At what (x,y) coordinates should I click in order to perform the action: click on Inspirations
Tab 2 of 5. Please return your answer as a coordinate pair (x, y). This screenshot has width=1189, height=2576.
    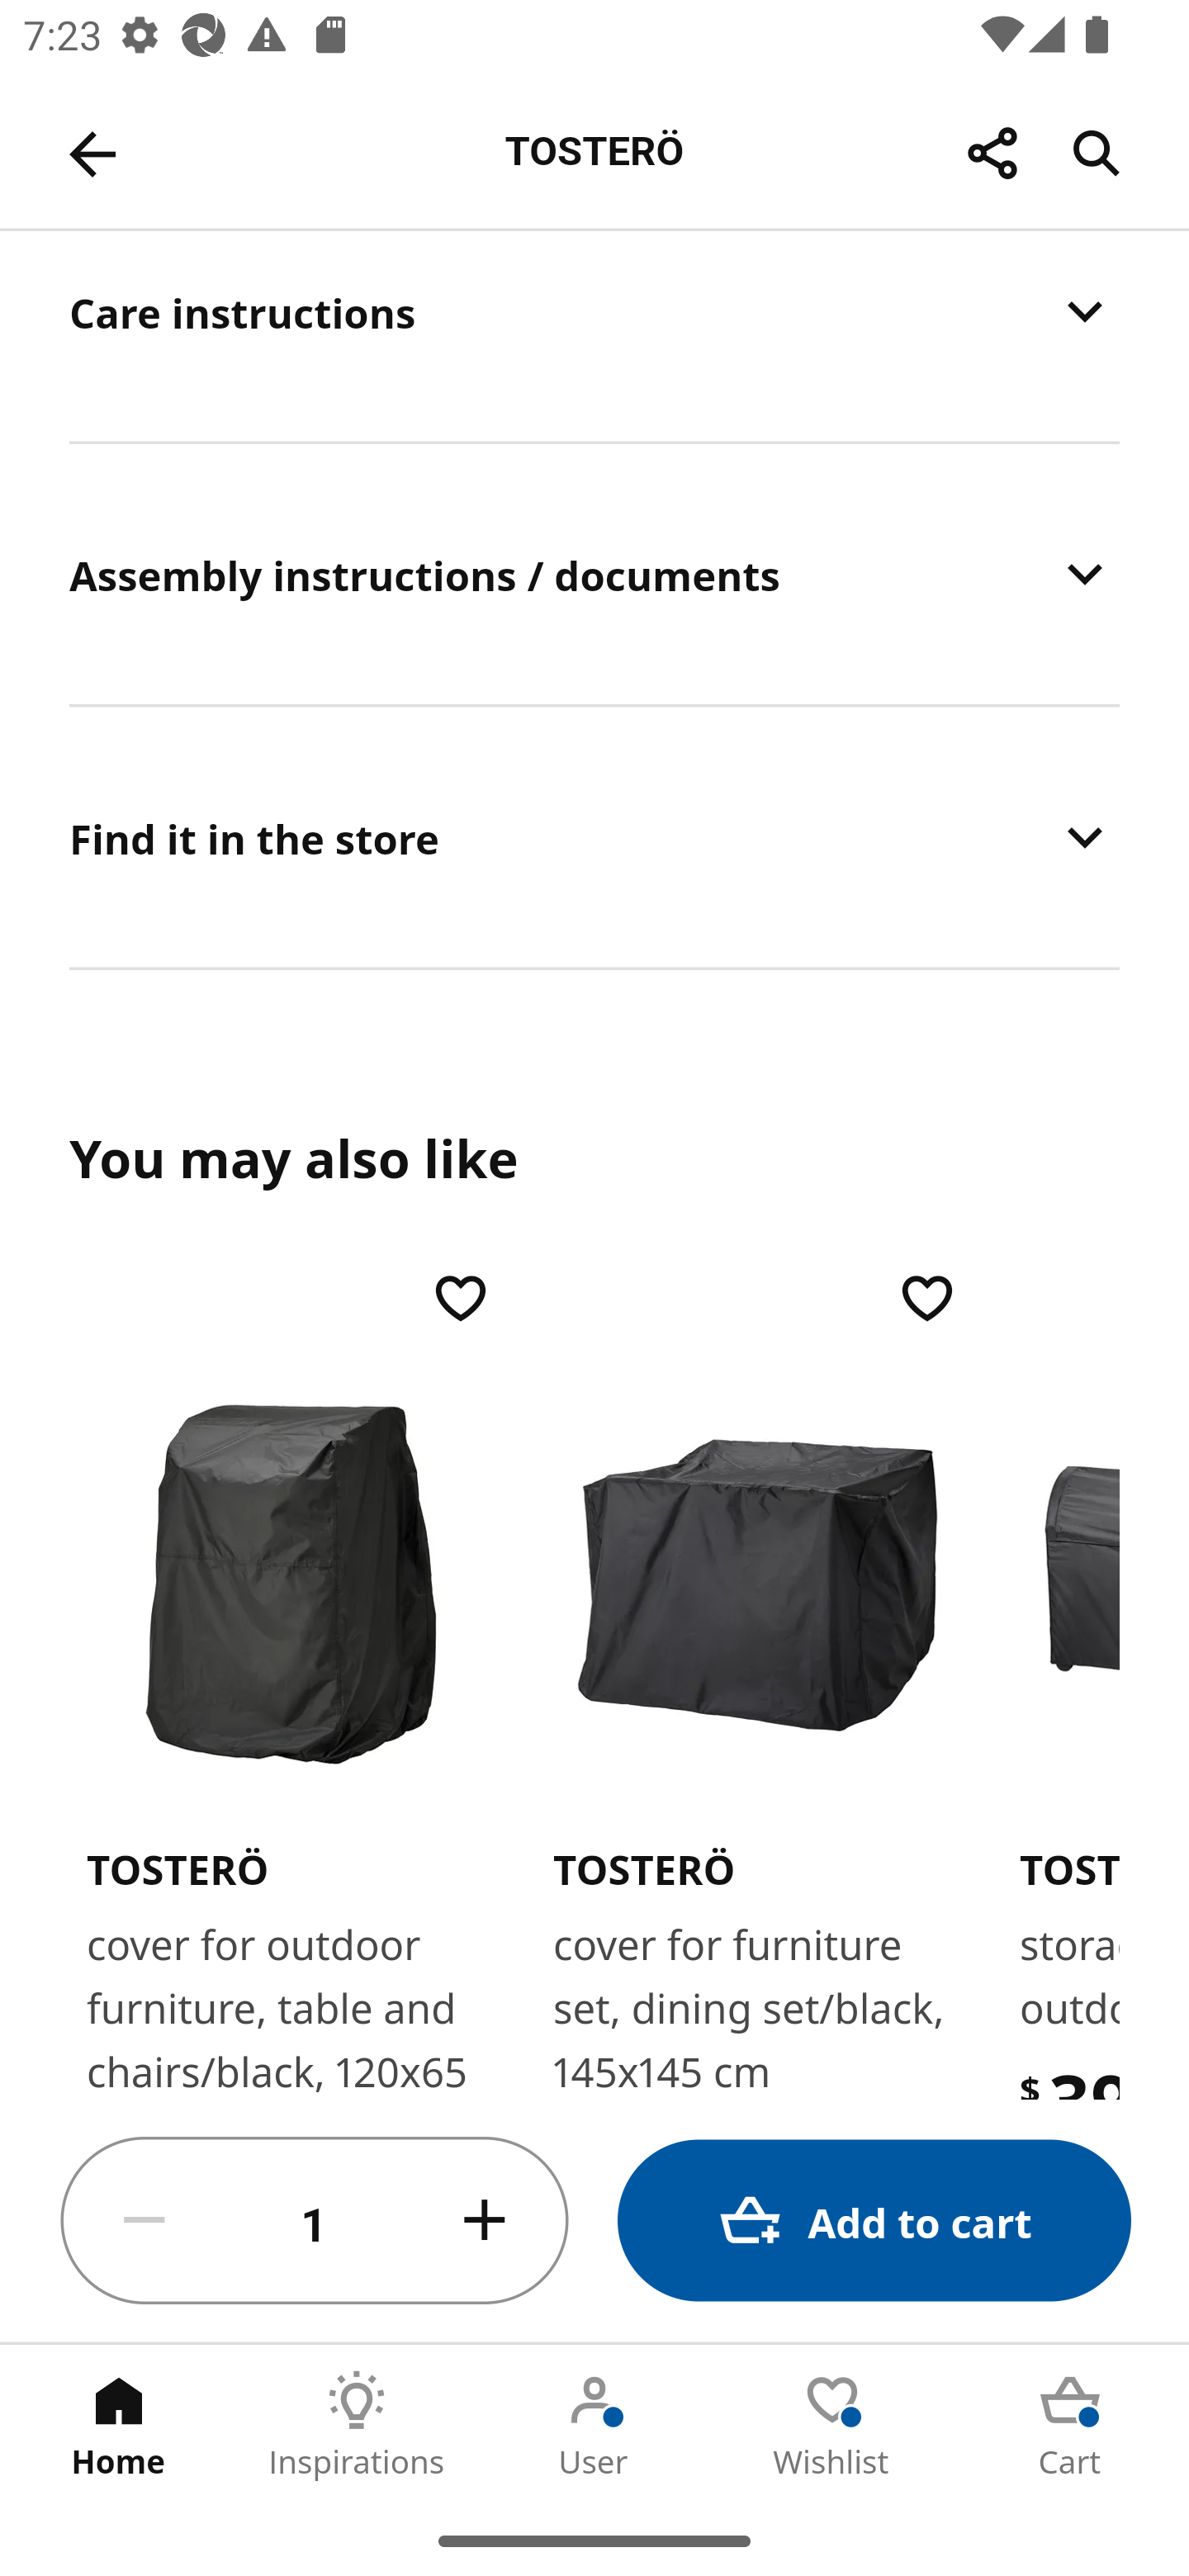
    Looking at the image, I should click on (357, 2425).